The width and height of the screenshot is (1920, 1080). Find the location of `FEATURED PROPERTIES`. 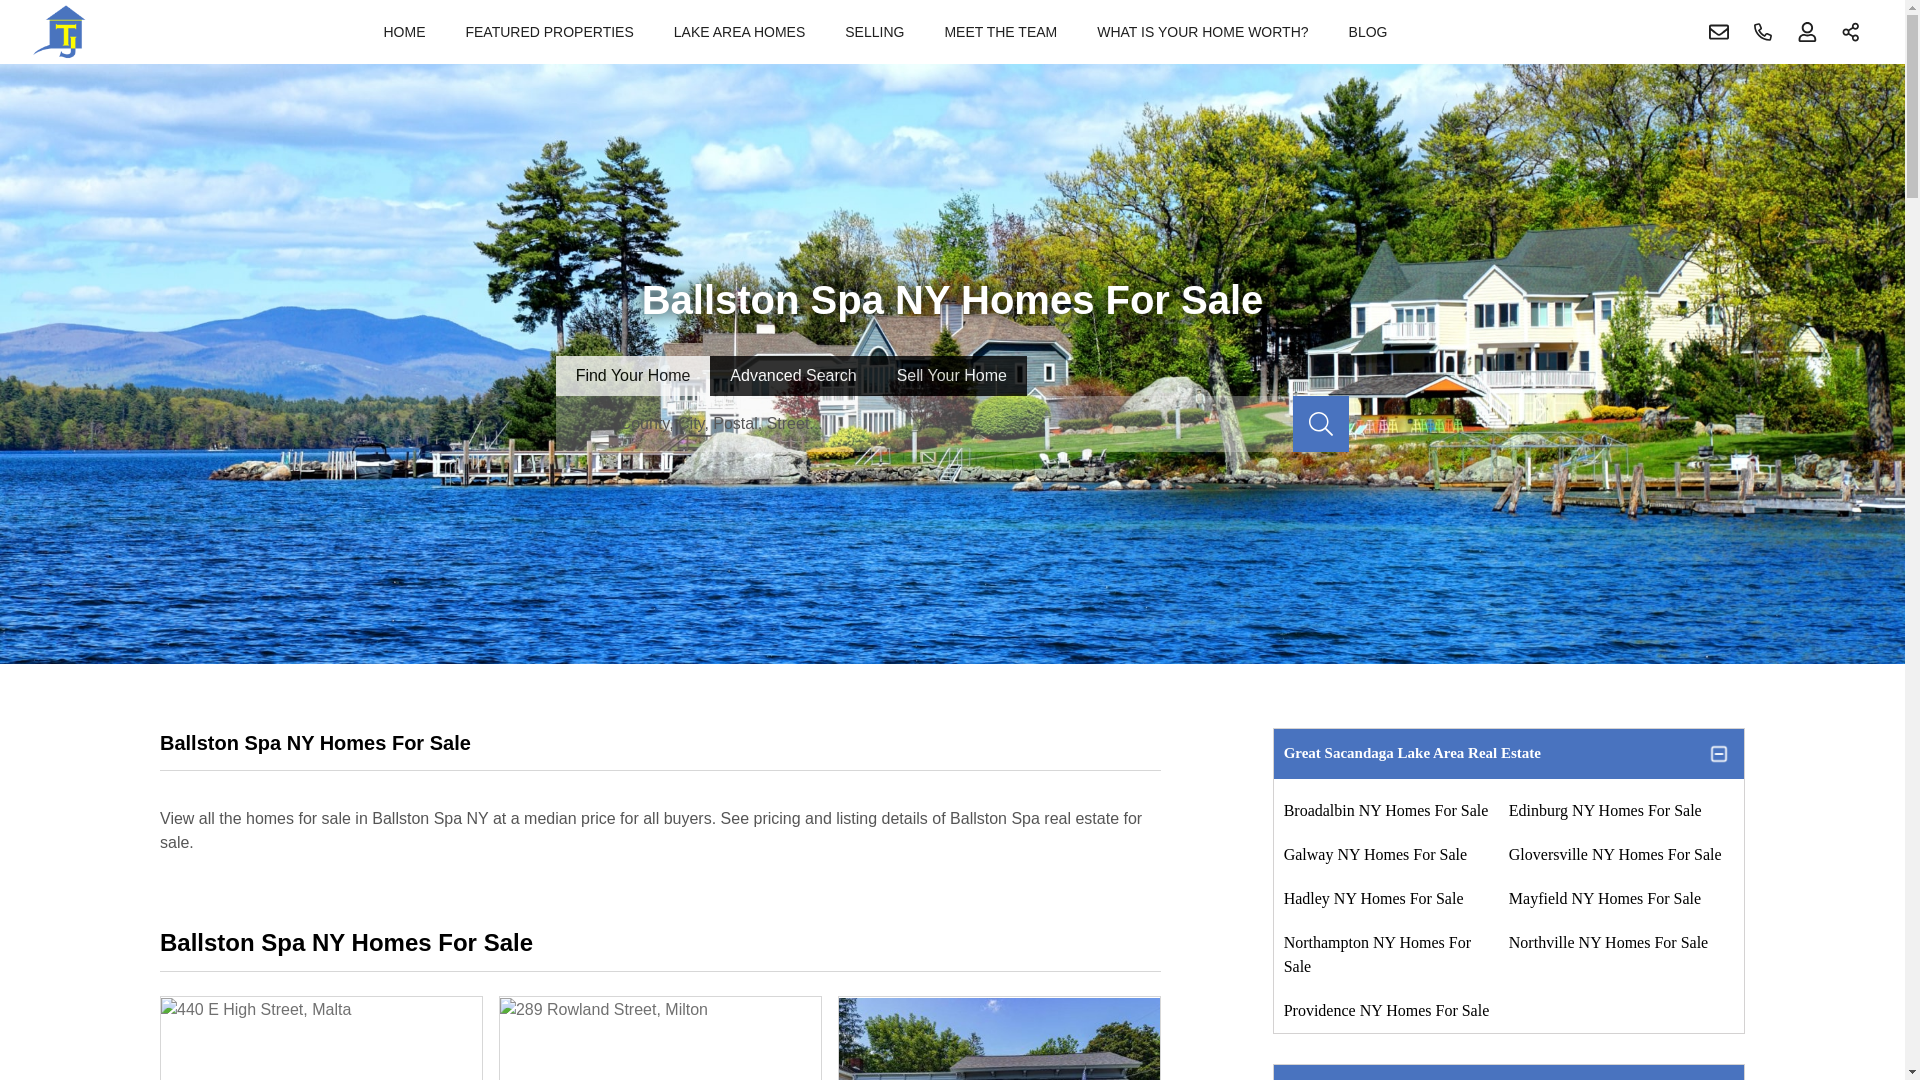

FEATURED PROPERTIES is located at coordinates (549, 32).